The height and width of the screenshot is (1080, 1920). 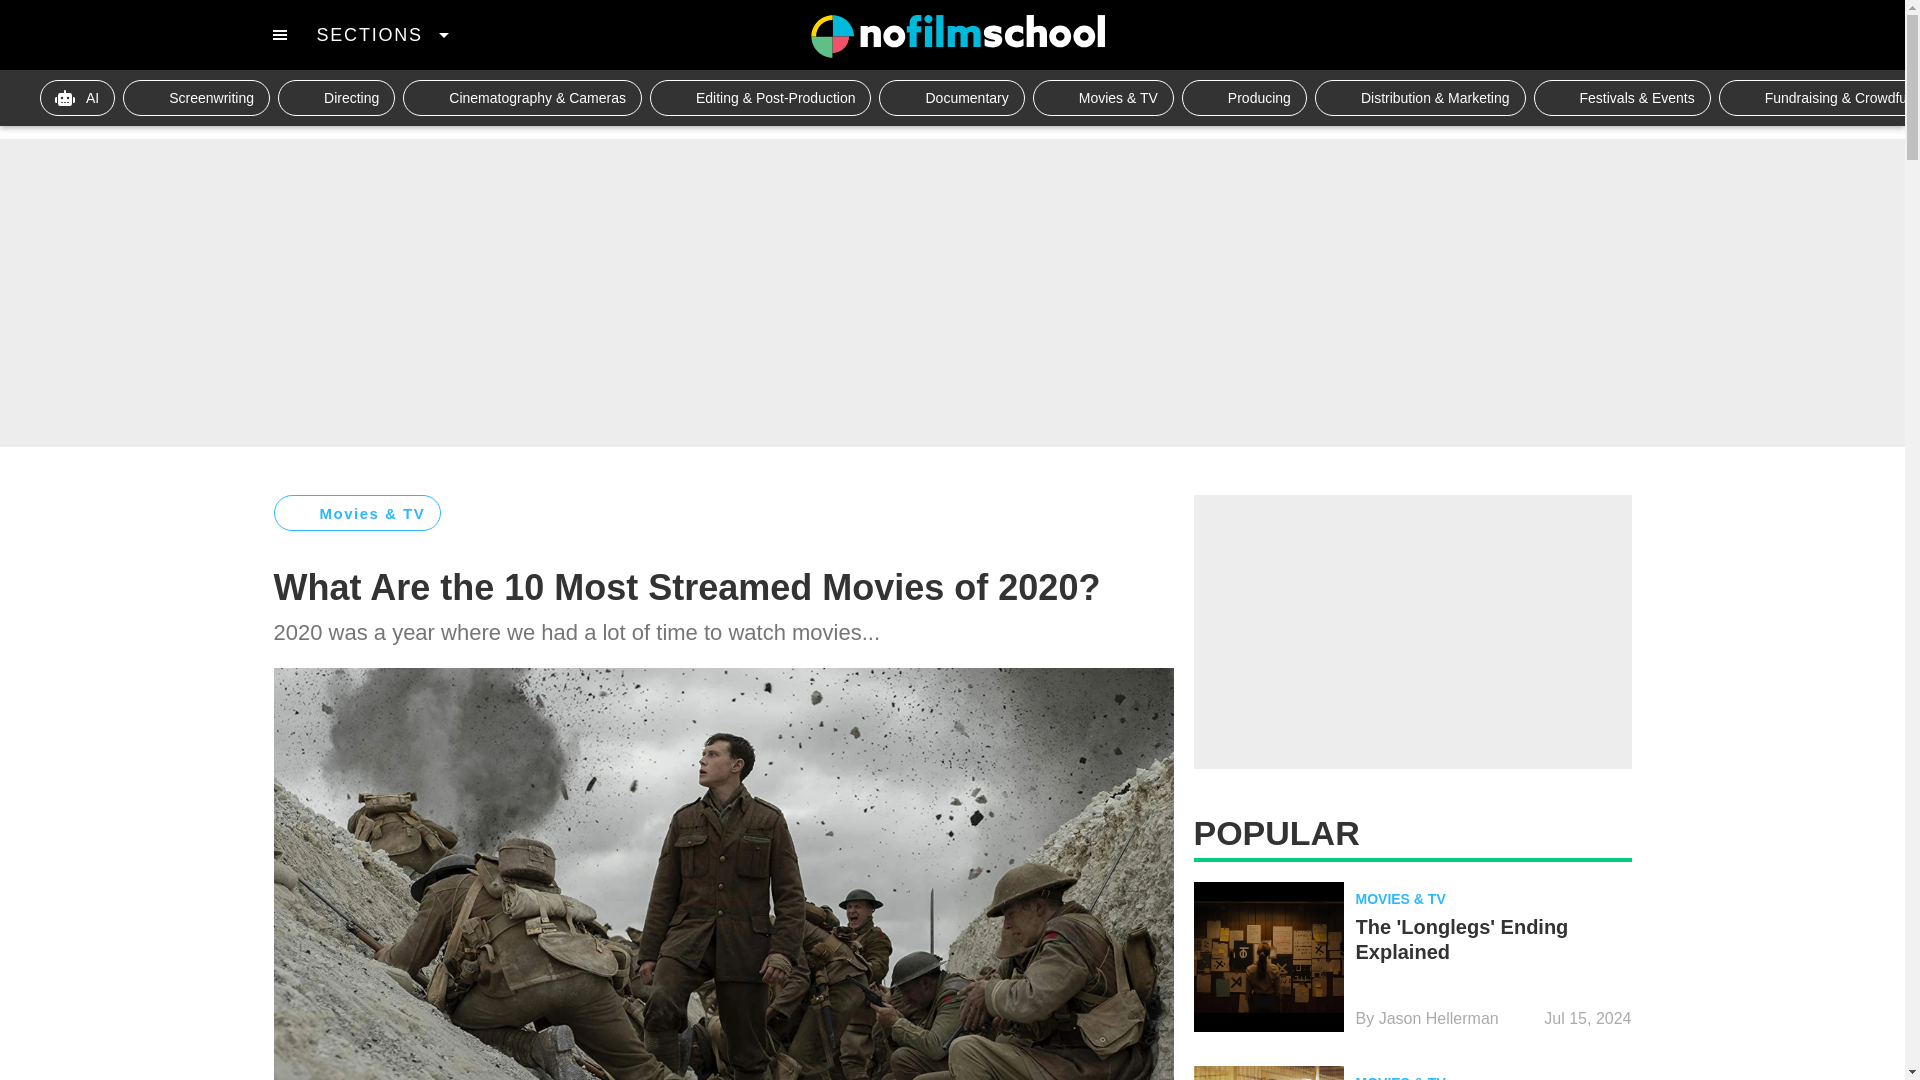 What do you see at coordinates (336, 97) in the screenshot?
I see `Directing` at bounding box center [336, 97].